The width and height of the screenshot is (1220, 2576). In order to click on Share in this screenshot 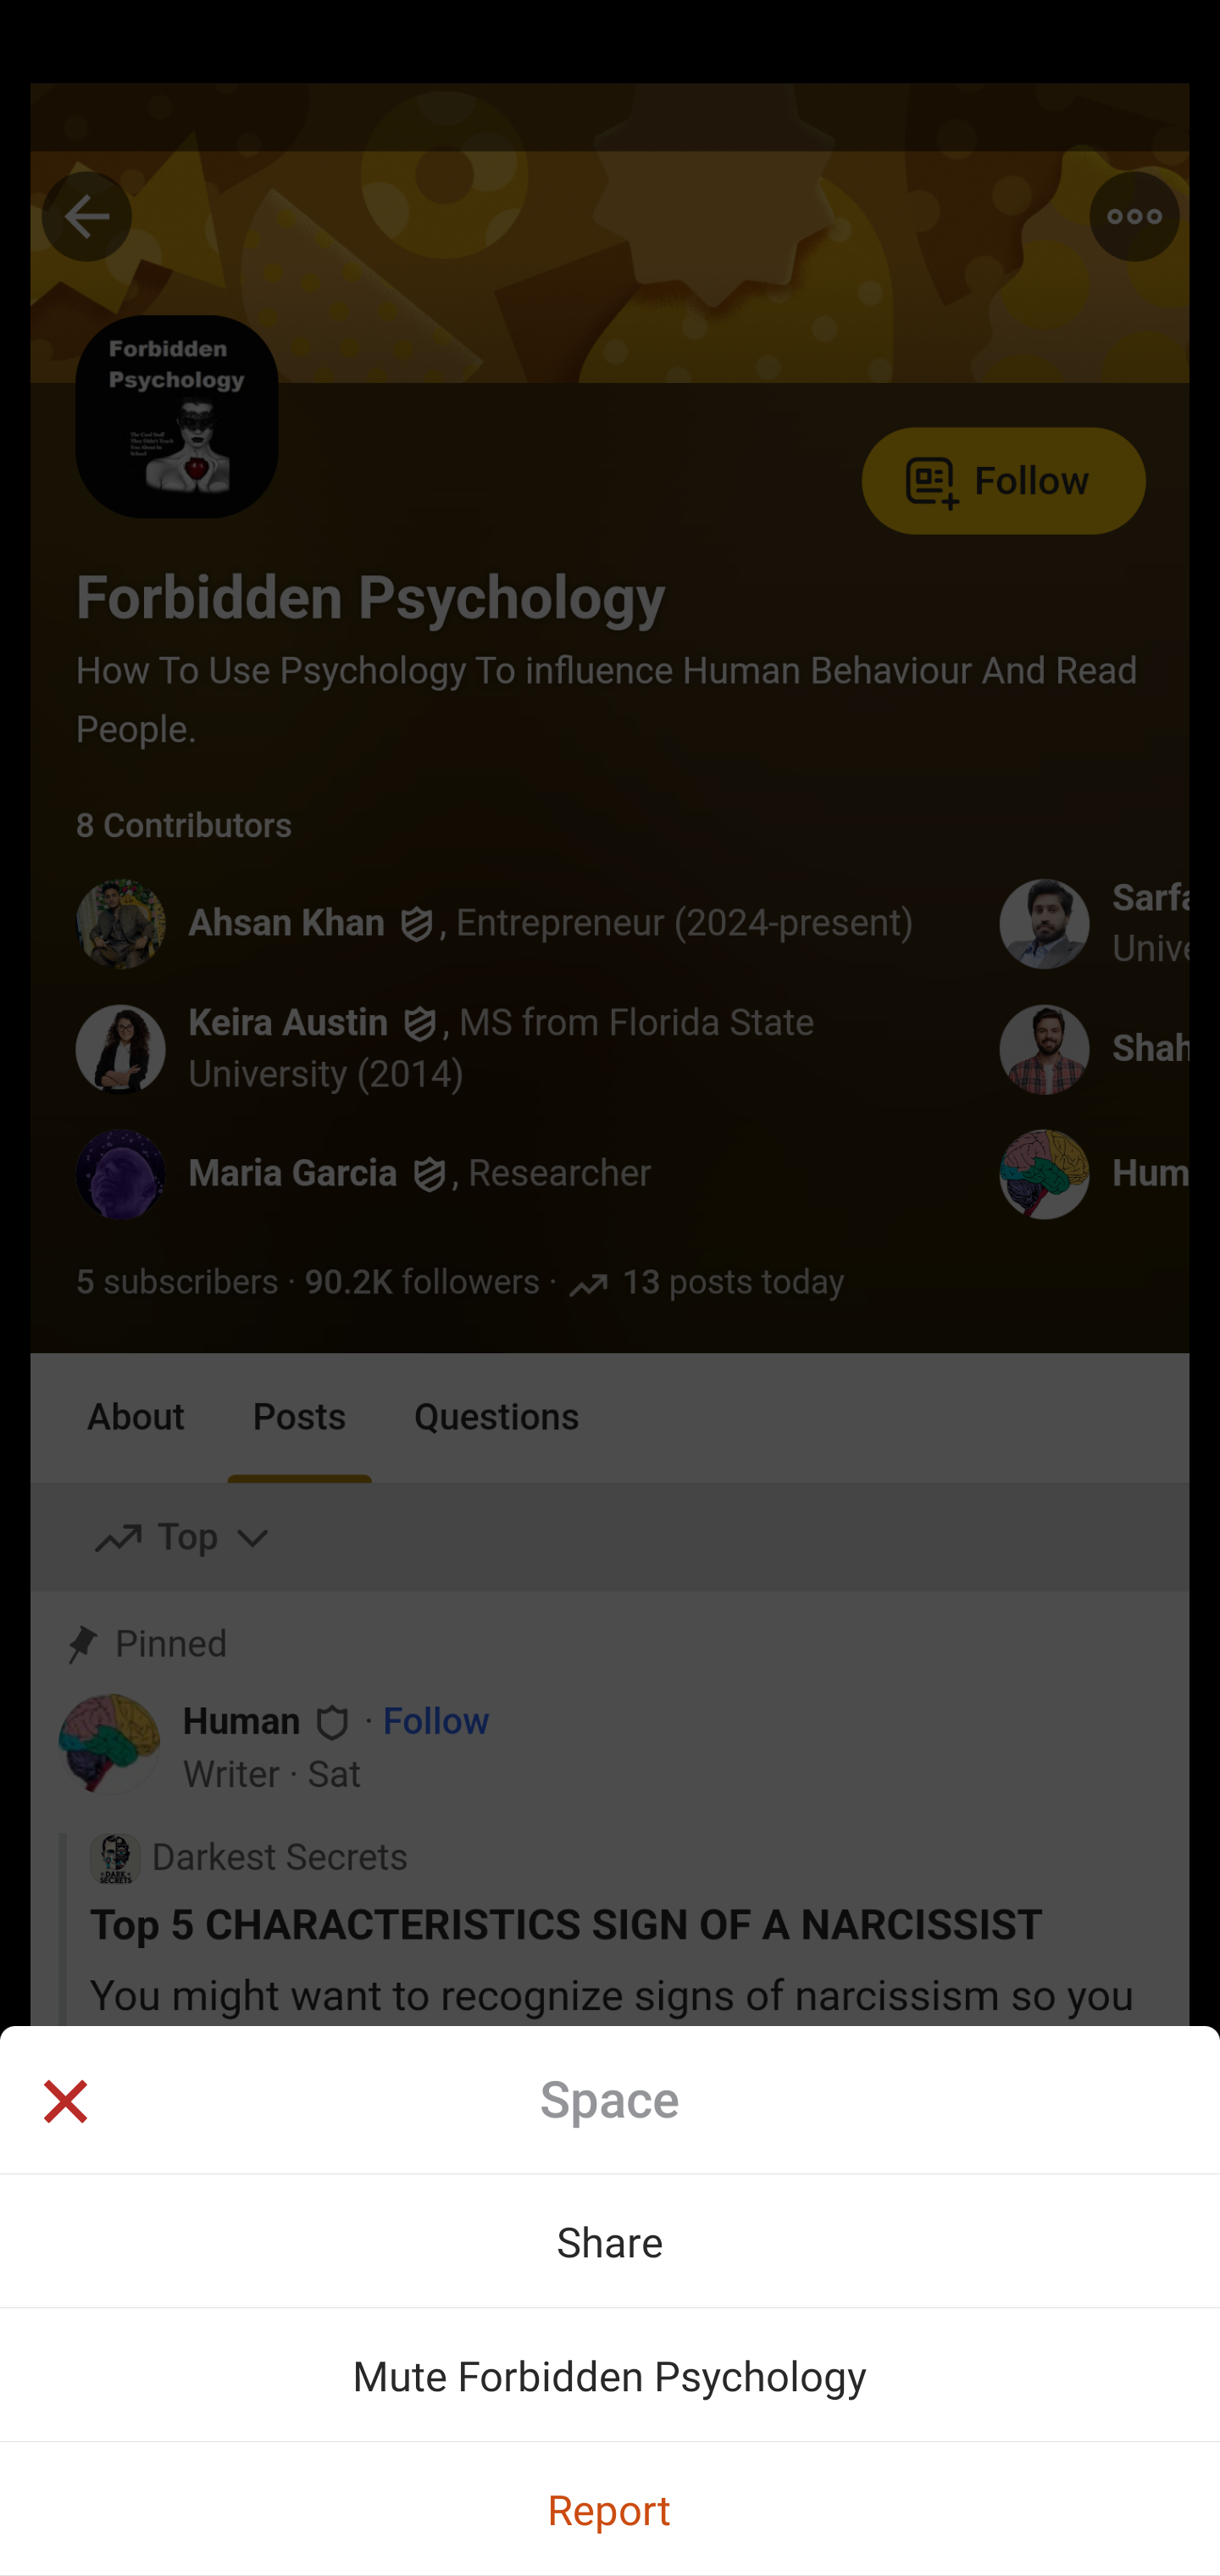, I will do `click(610, 2240)`.